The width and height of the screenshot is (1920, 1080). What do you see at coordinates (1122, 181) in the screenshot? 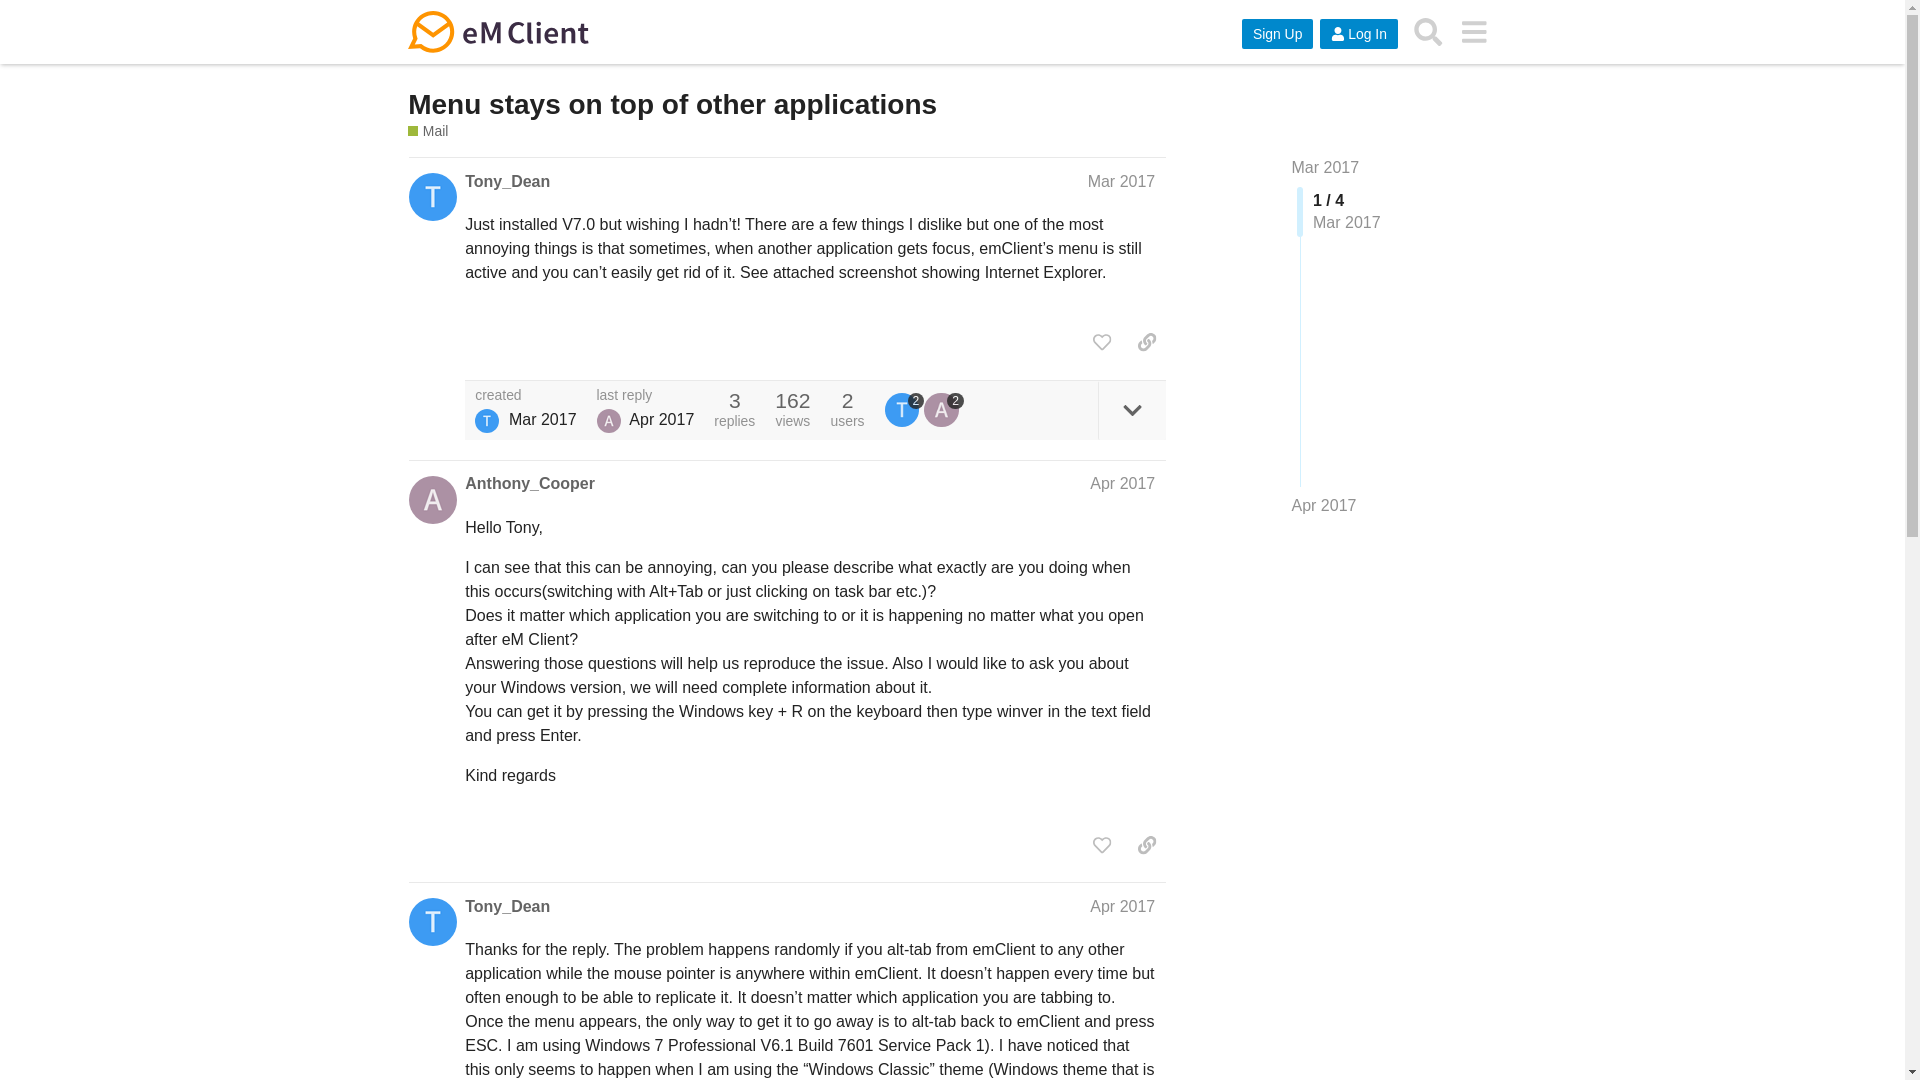
I see `Mar 2017` at bounding box center [1122, 181].